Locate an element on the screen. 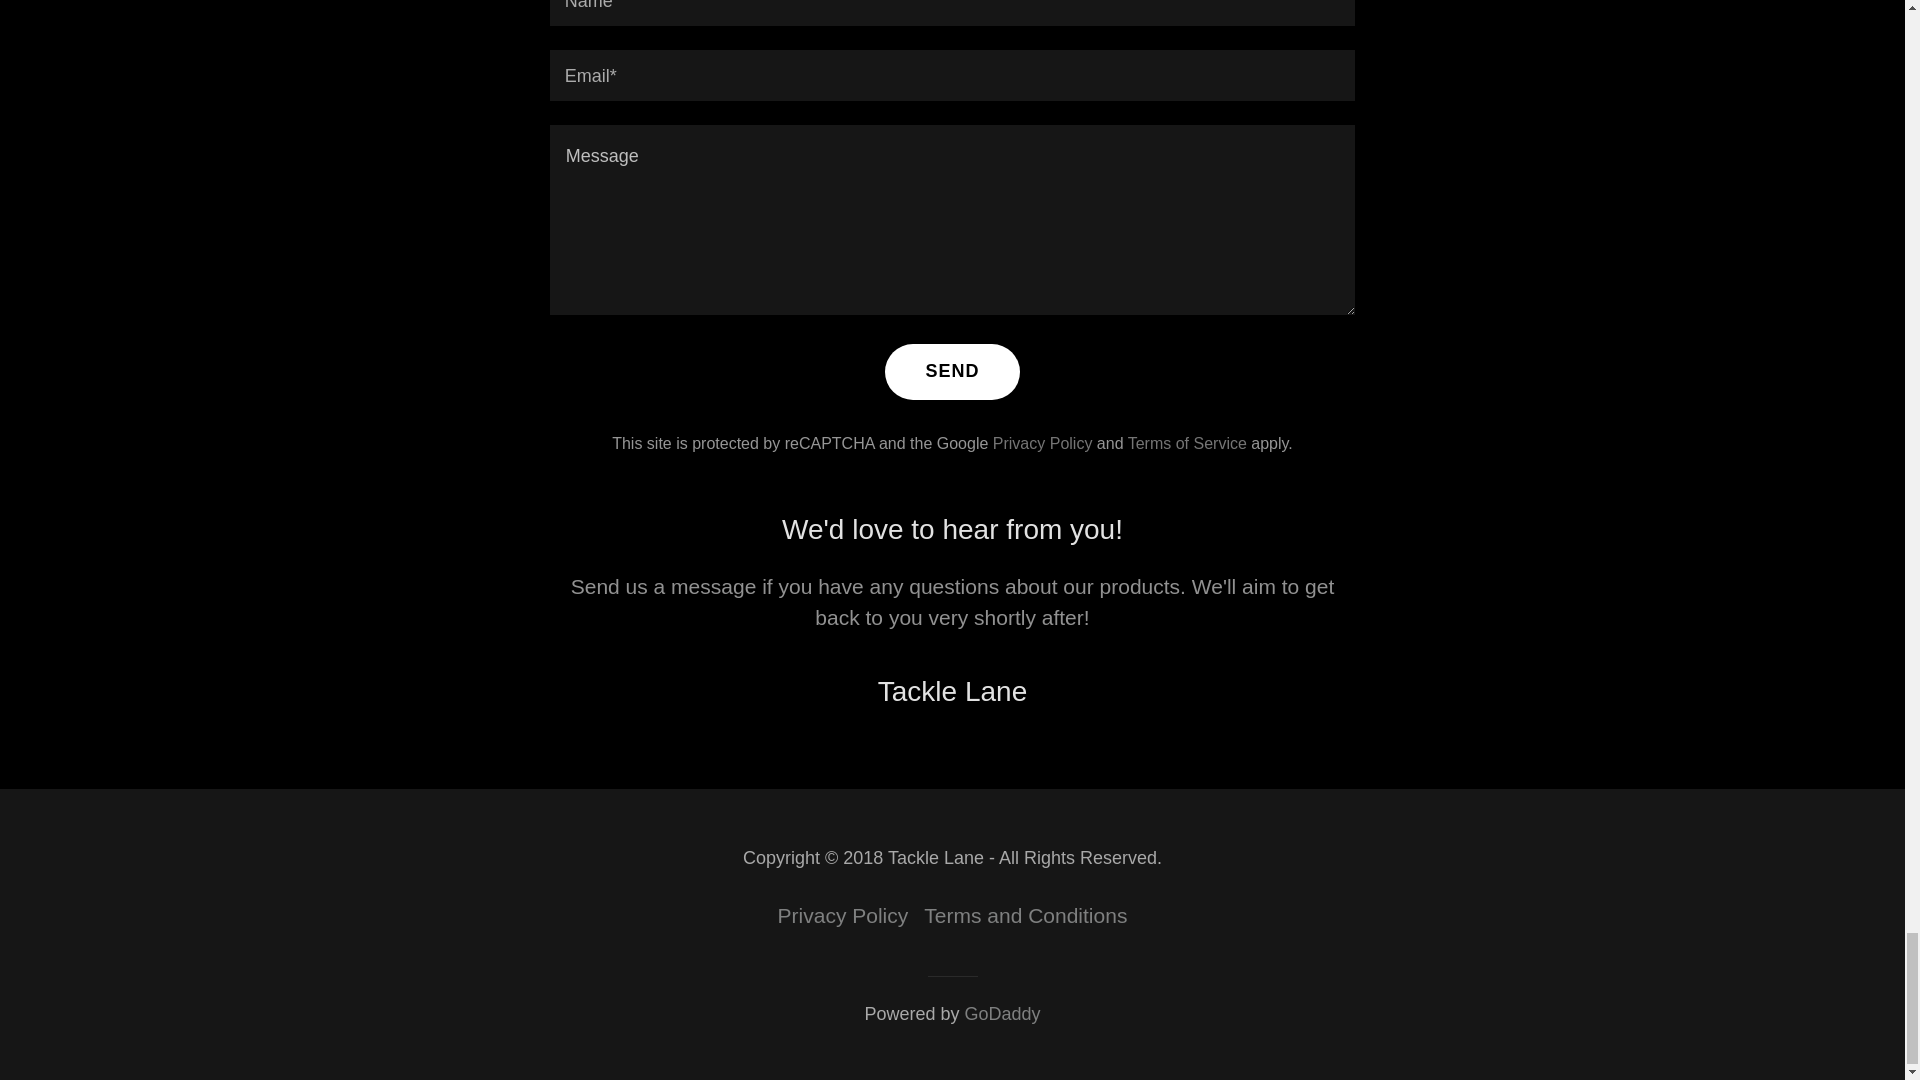 The width and height of the screenshot is (1920, 1080). GoDaddy is located at coordinates (1002, 1014).